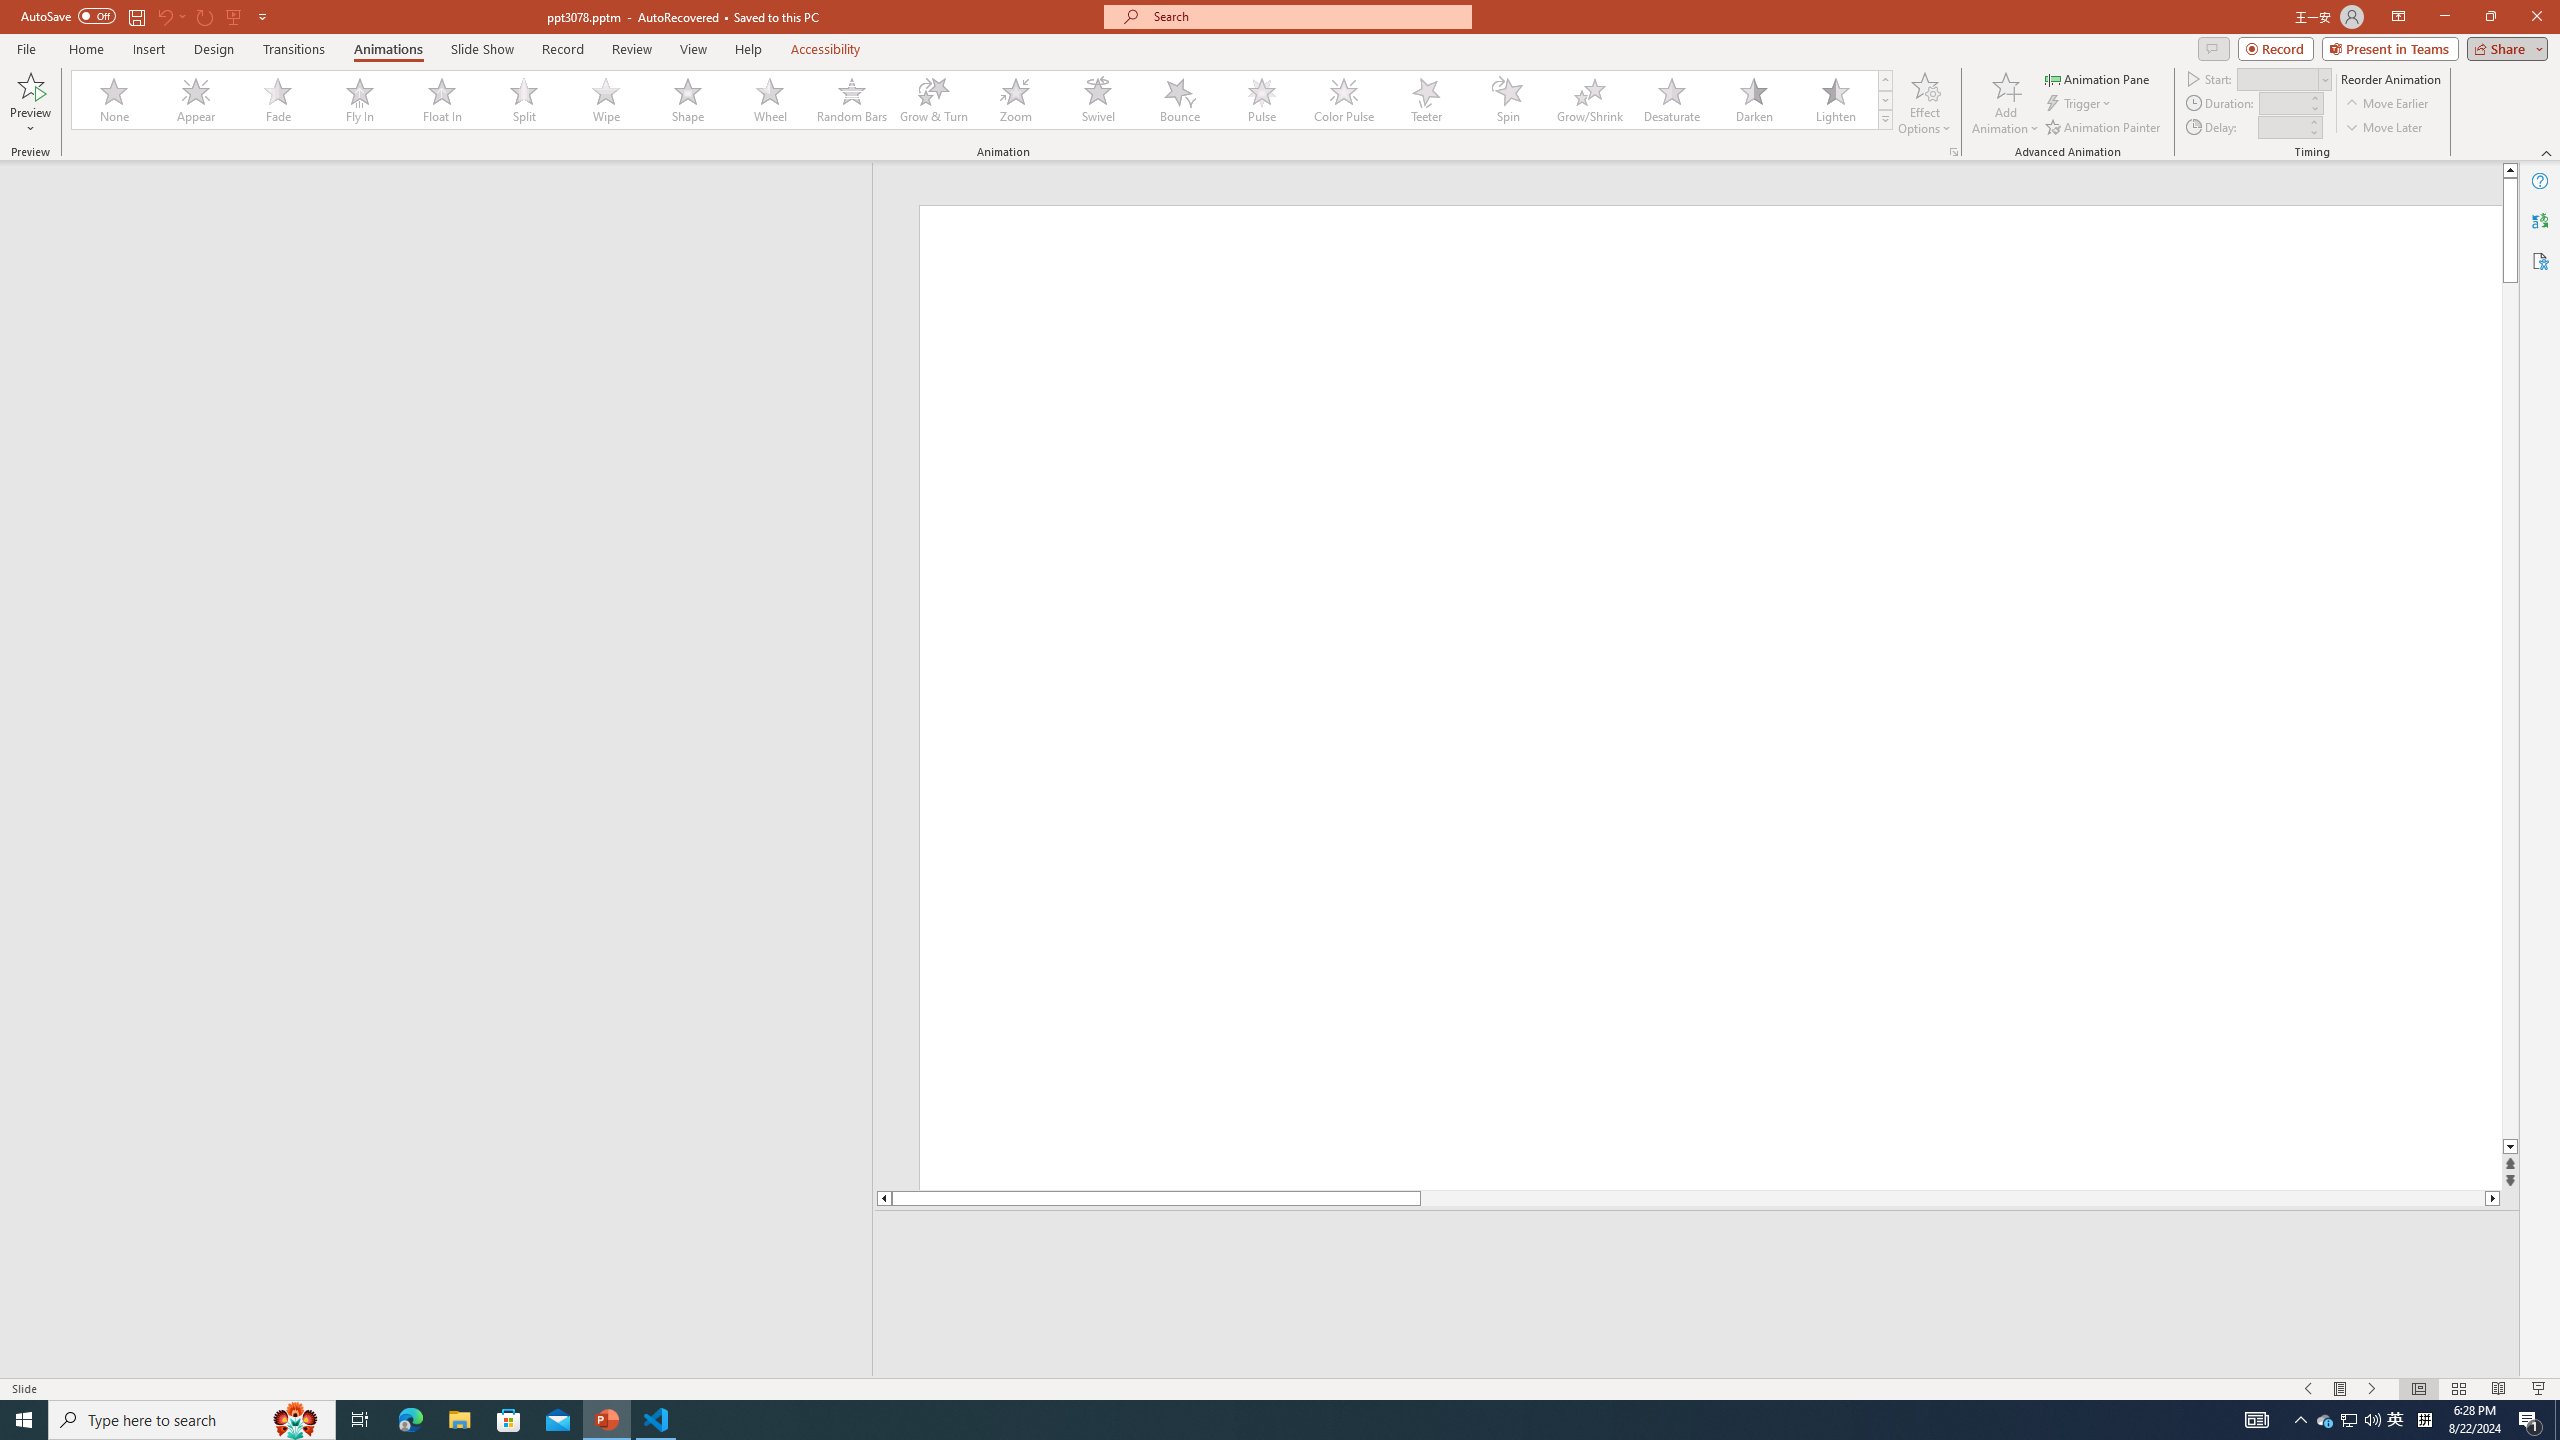  I want to click on Slide Show Next On, so click(2372, 1389).